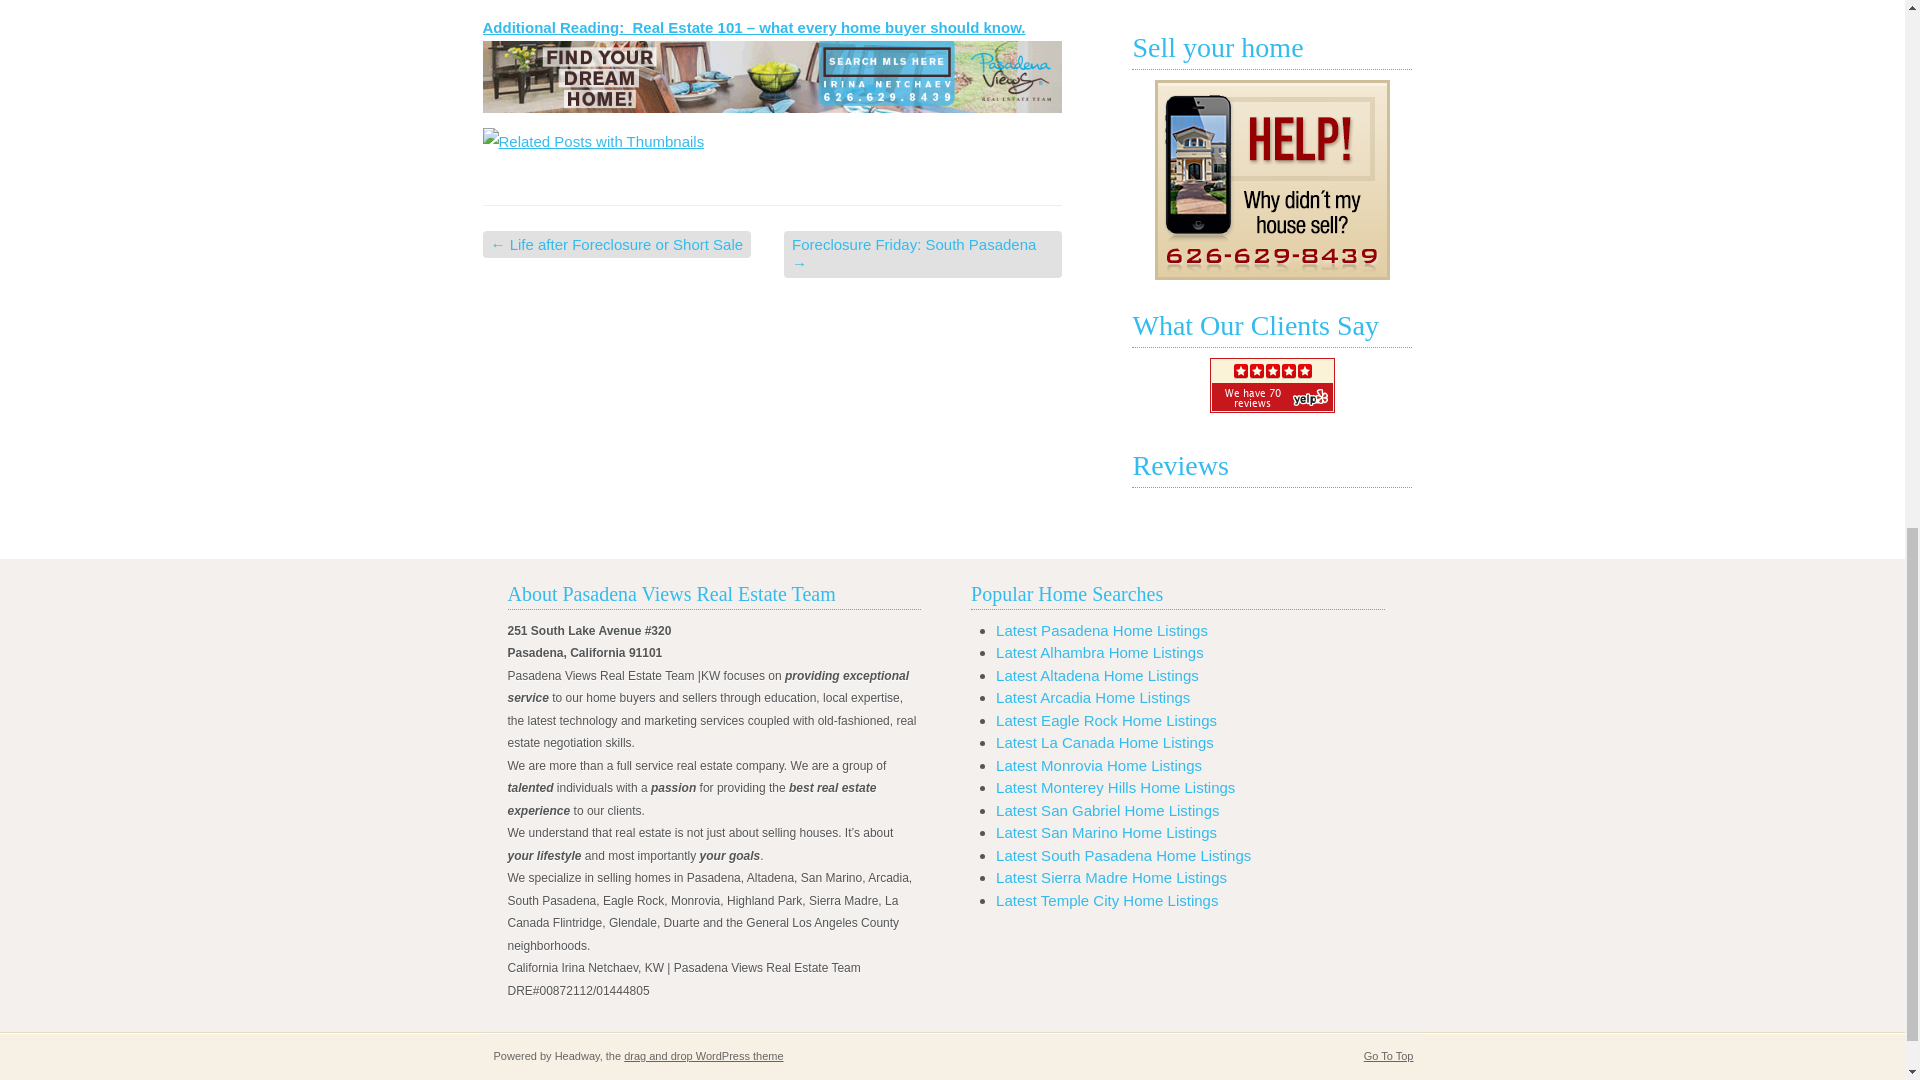 The width and height of the screenshot is (1920, 1080). I want to click on Pasadena real estate guide, so click(753, 27).